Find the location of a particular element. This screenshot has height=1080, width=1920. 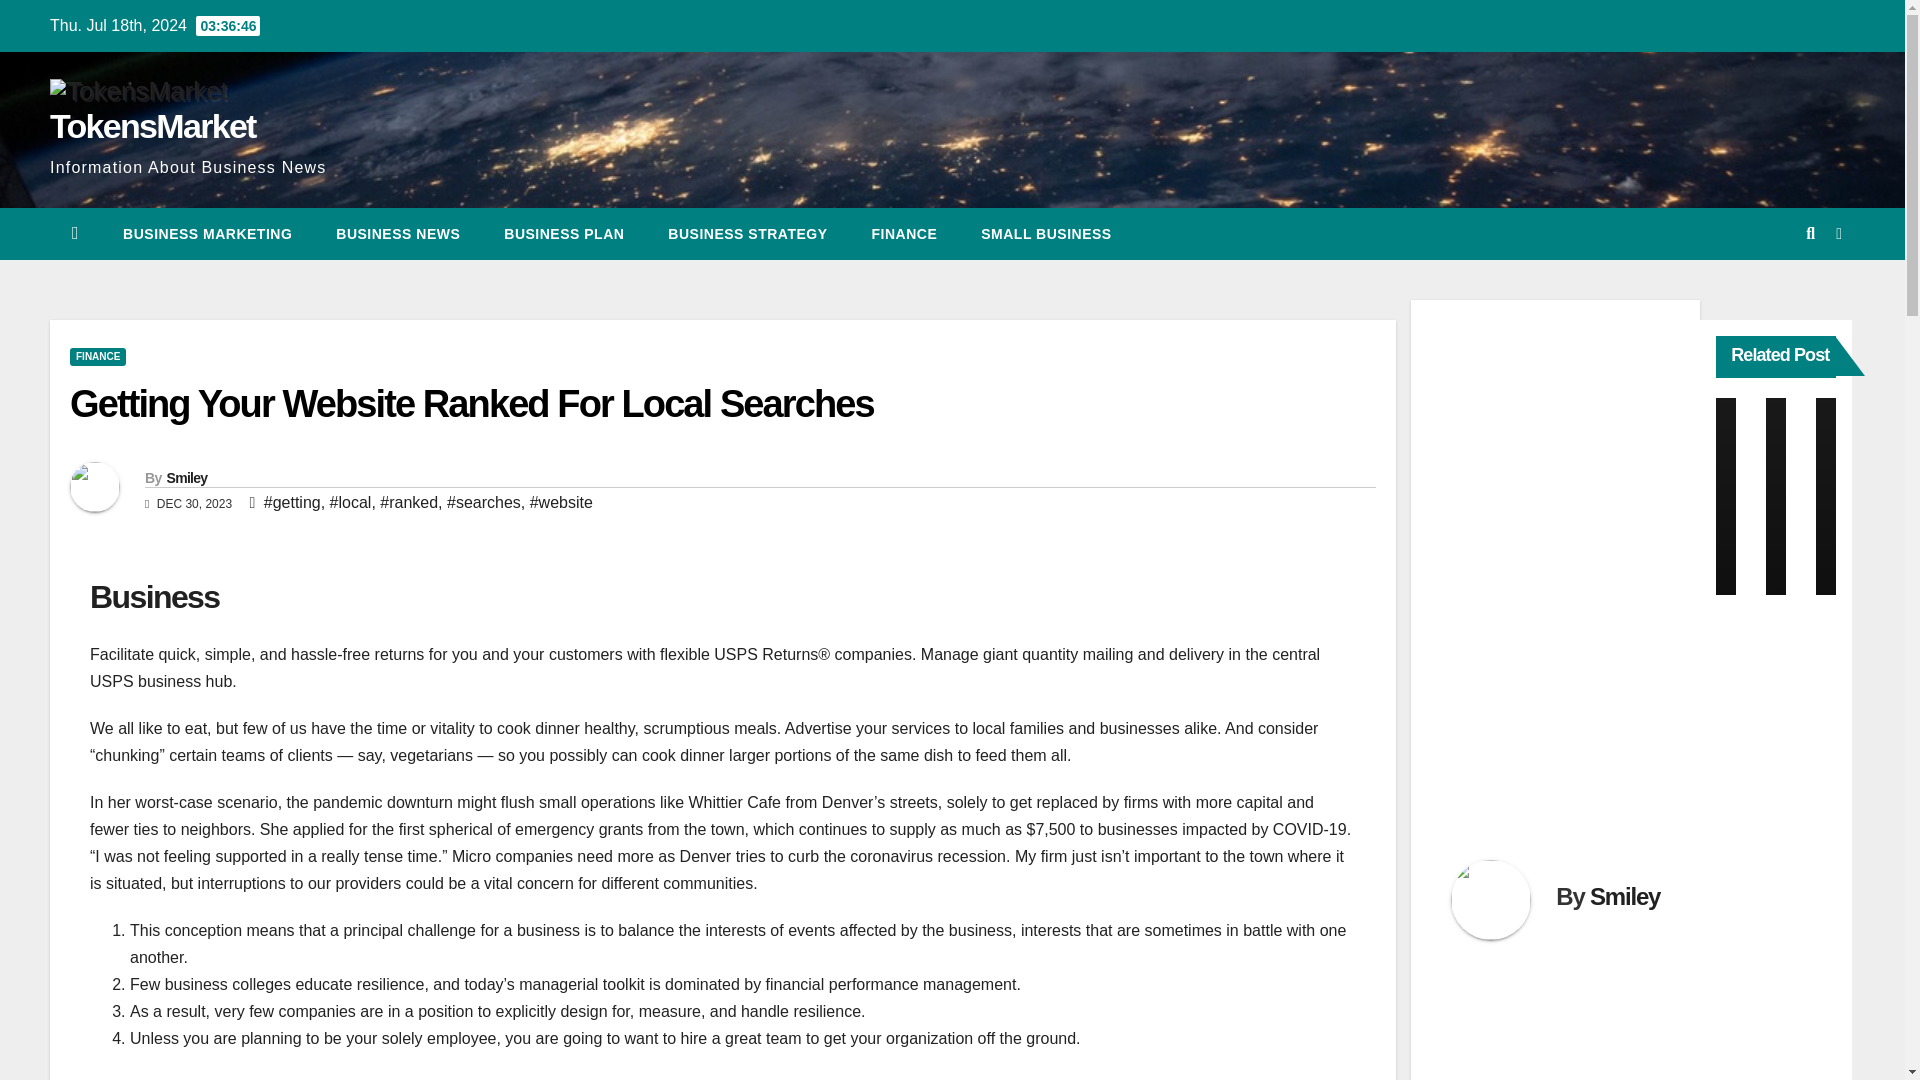

Permalink to: Getting Your Website Ranked For Local Searches is located at coordinates (471, 404).